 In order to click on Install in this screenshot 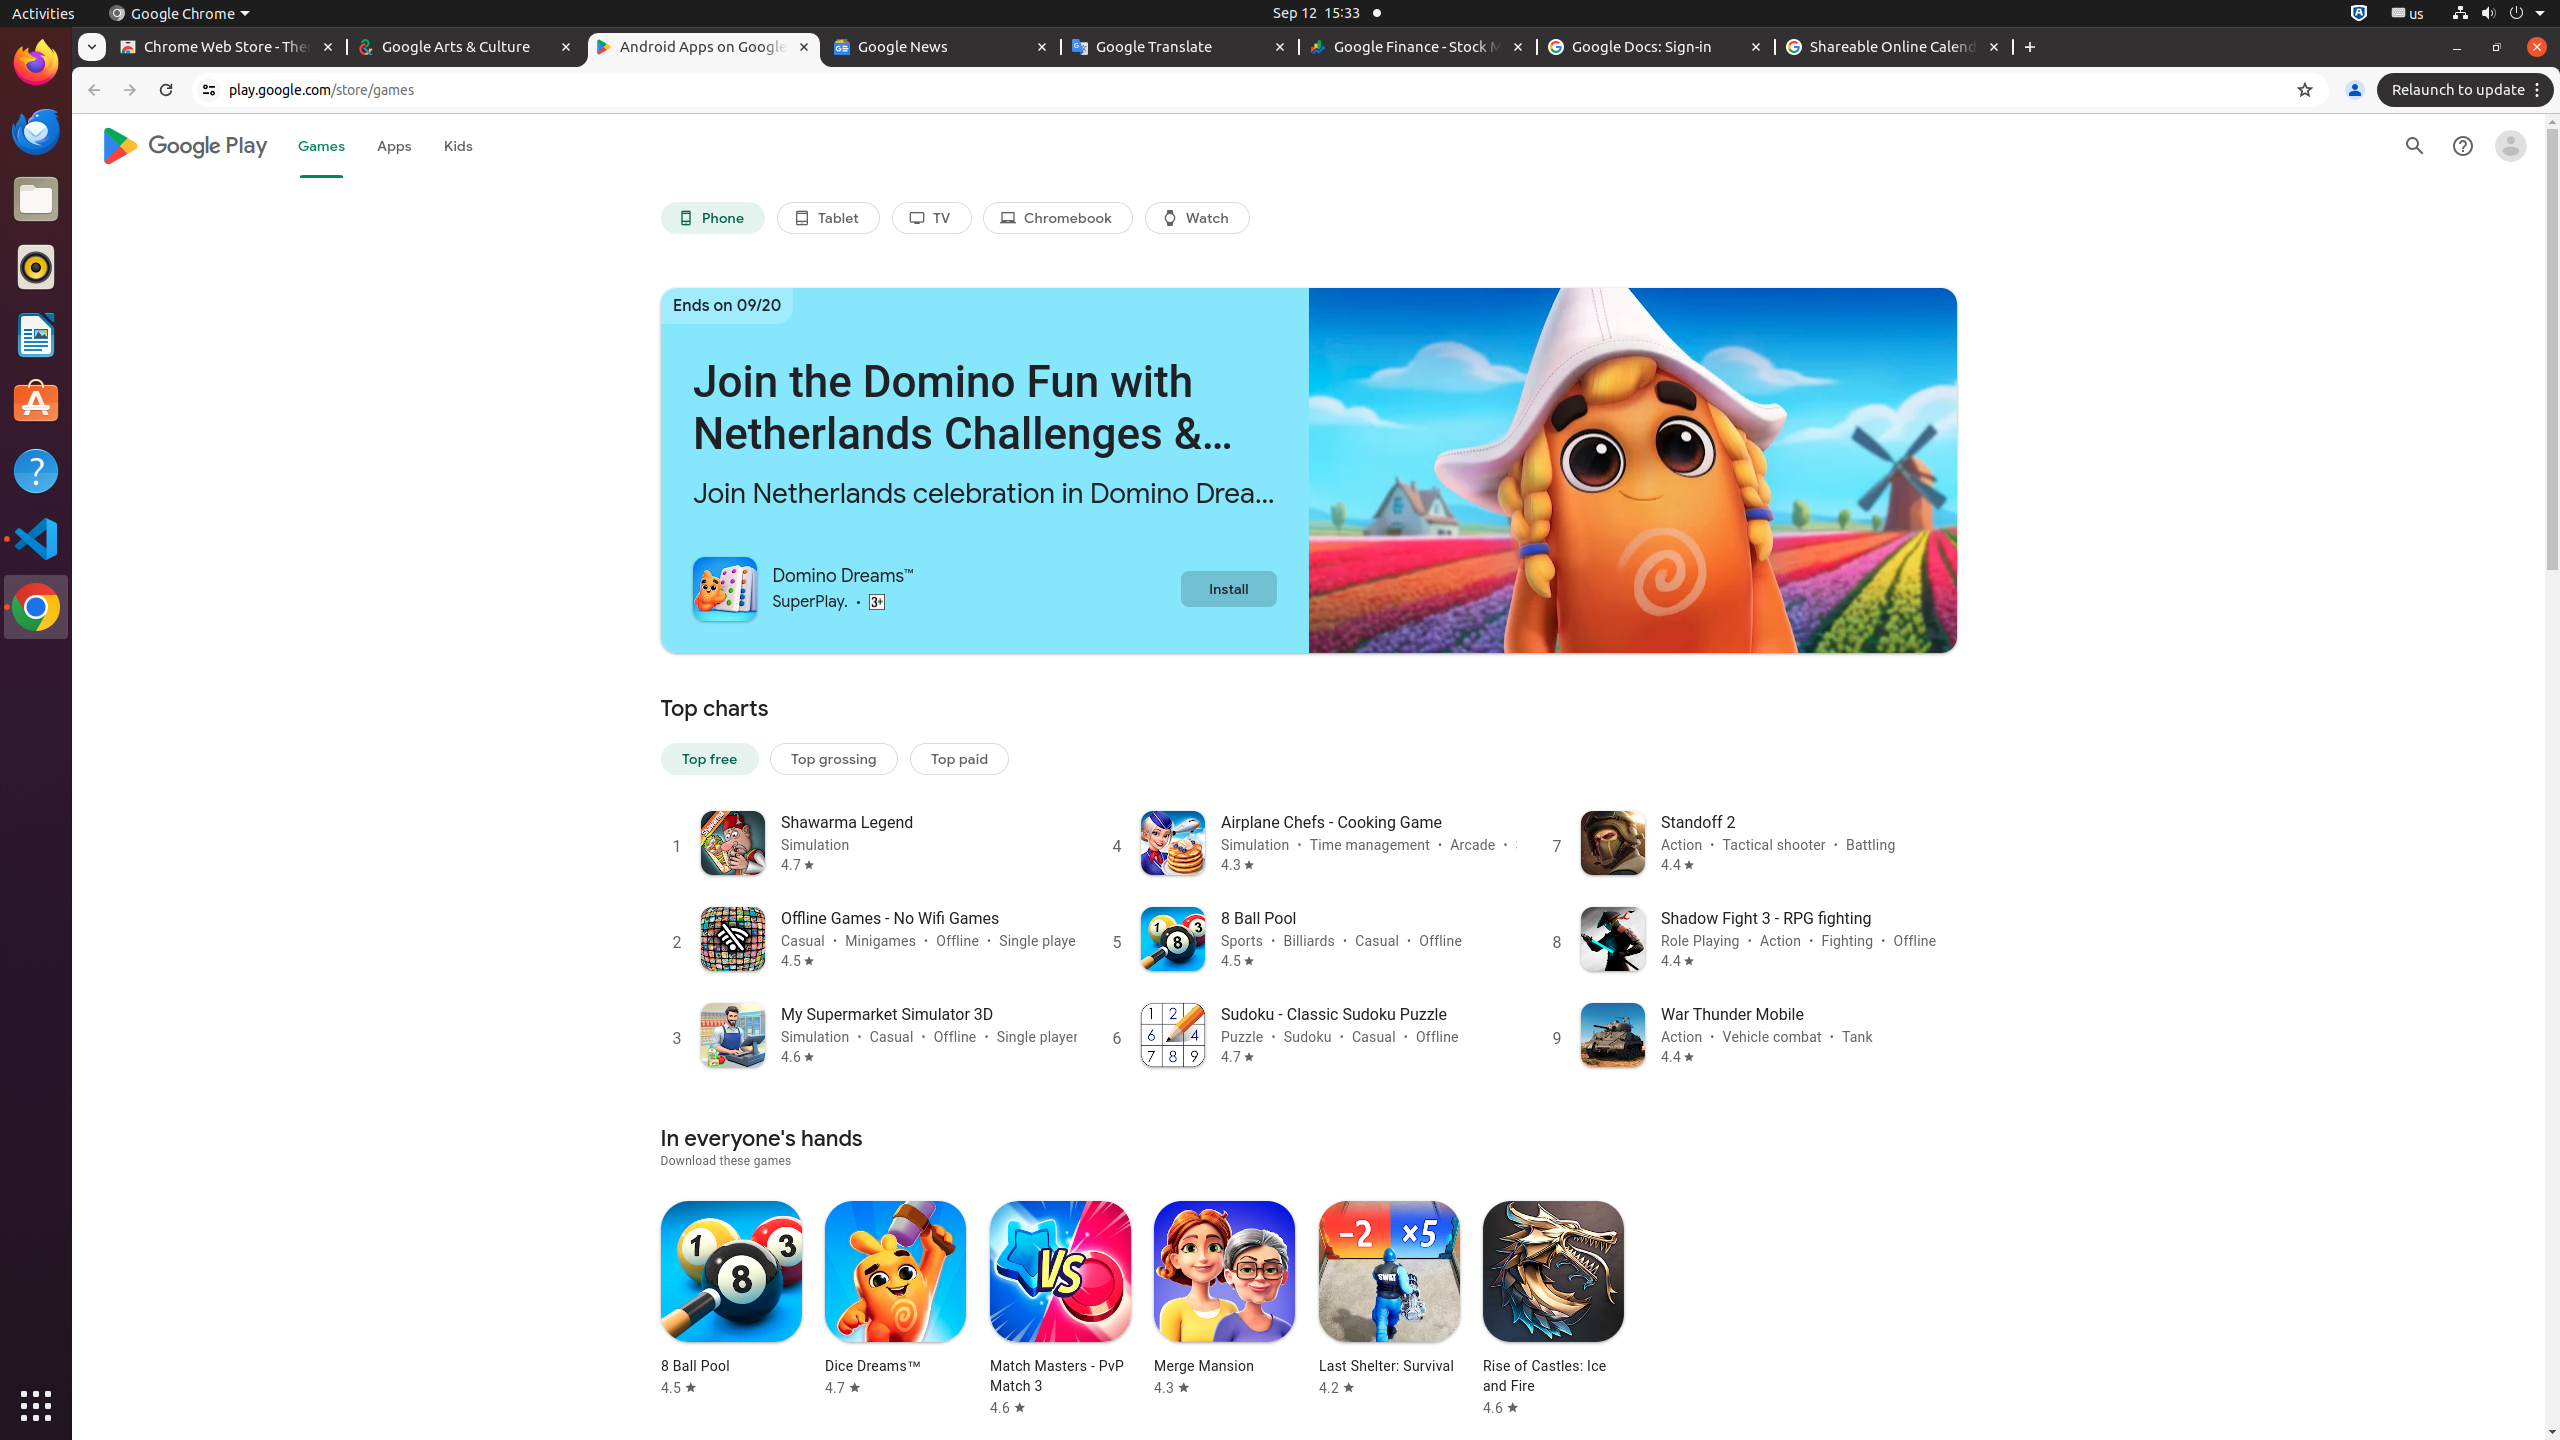, I will do `click(1228, 588)`.